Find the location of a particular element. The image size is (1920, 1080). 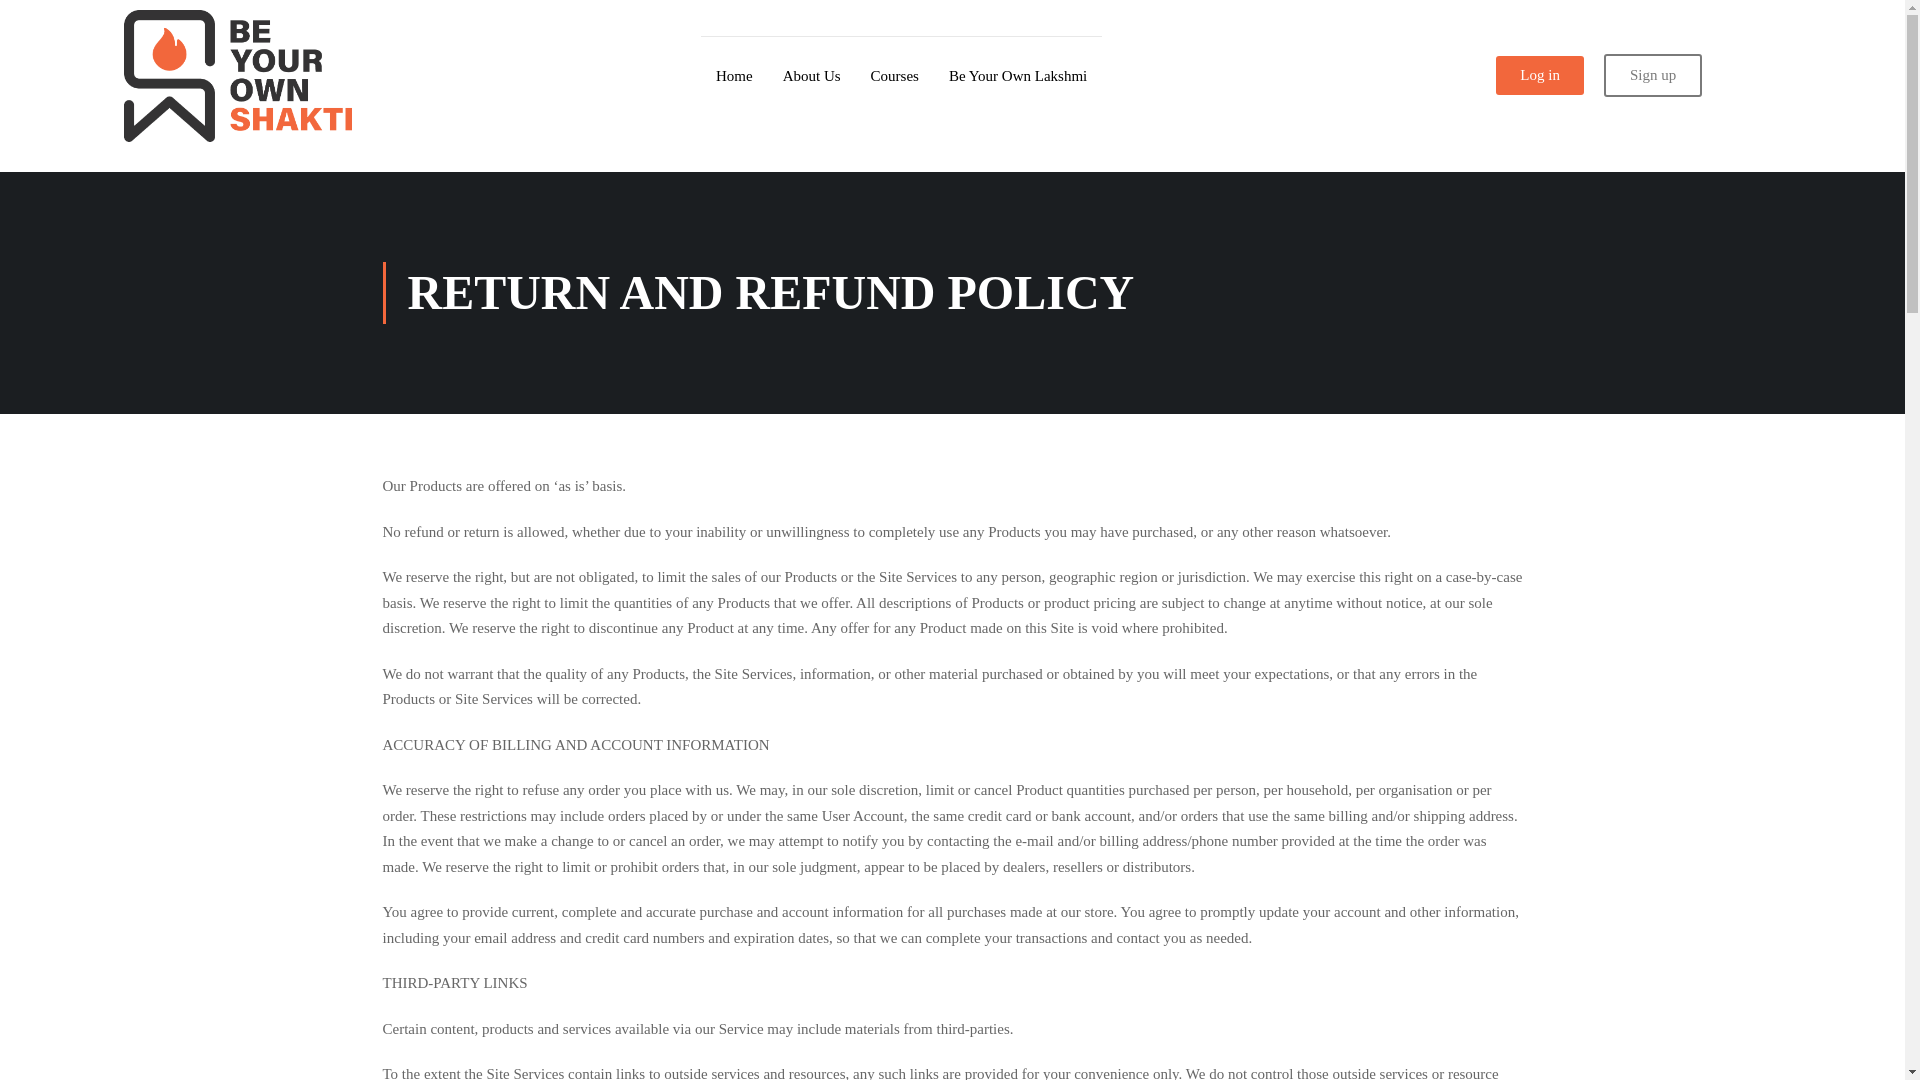

About Us is located at coordinates (812, 76).